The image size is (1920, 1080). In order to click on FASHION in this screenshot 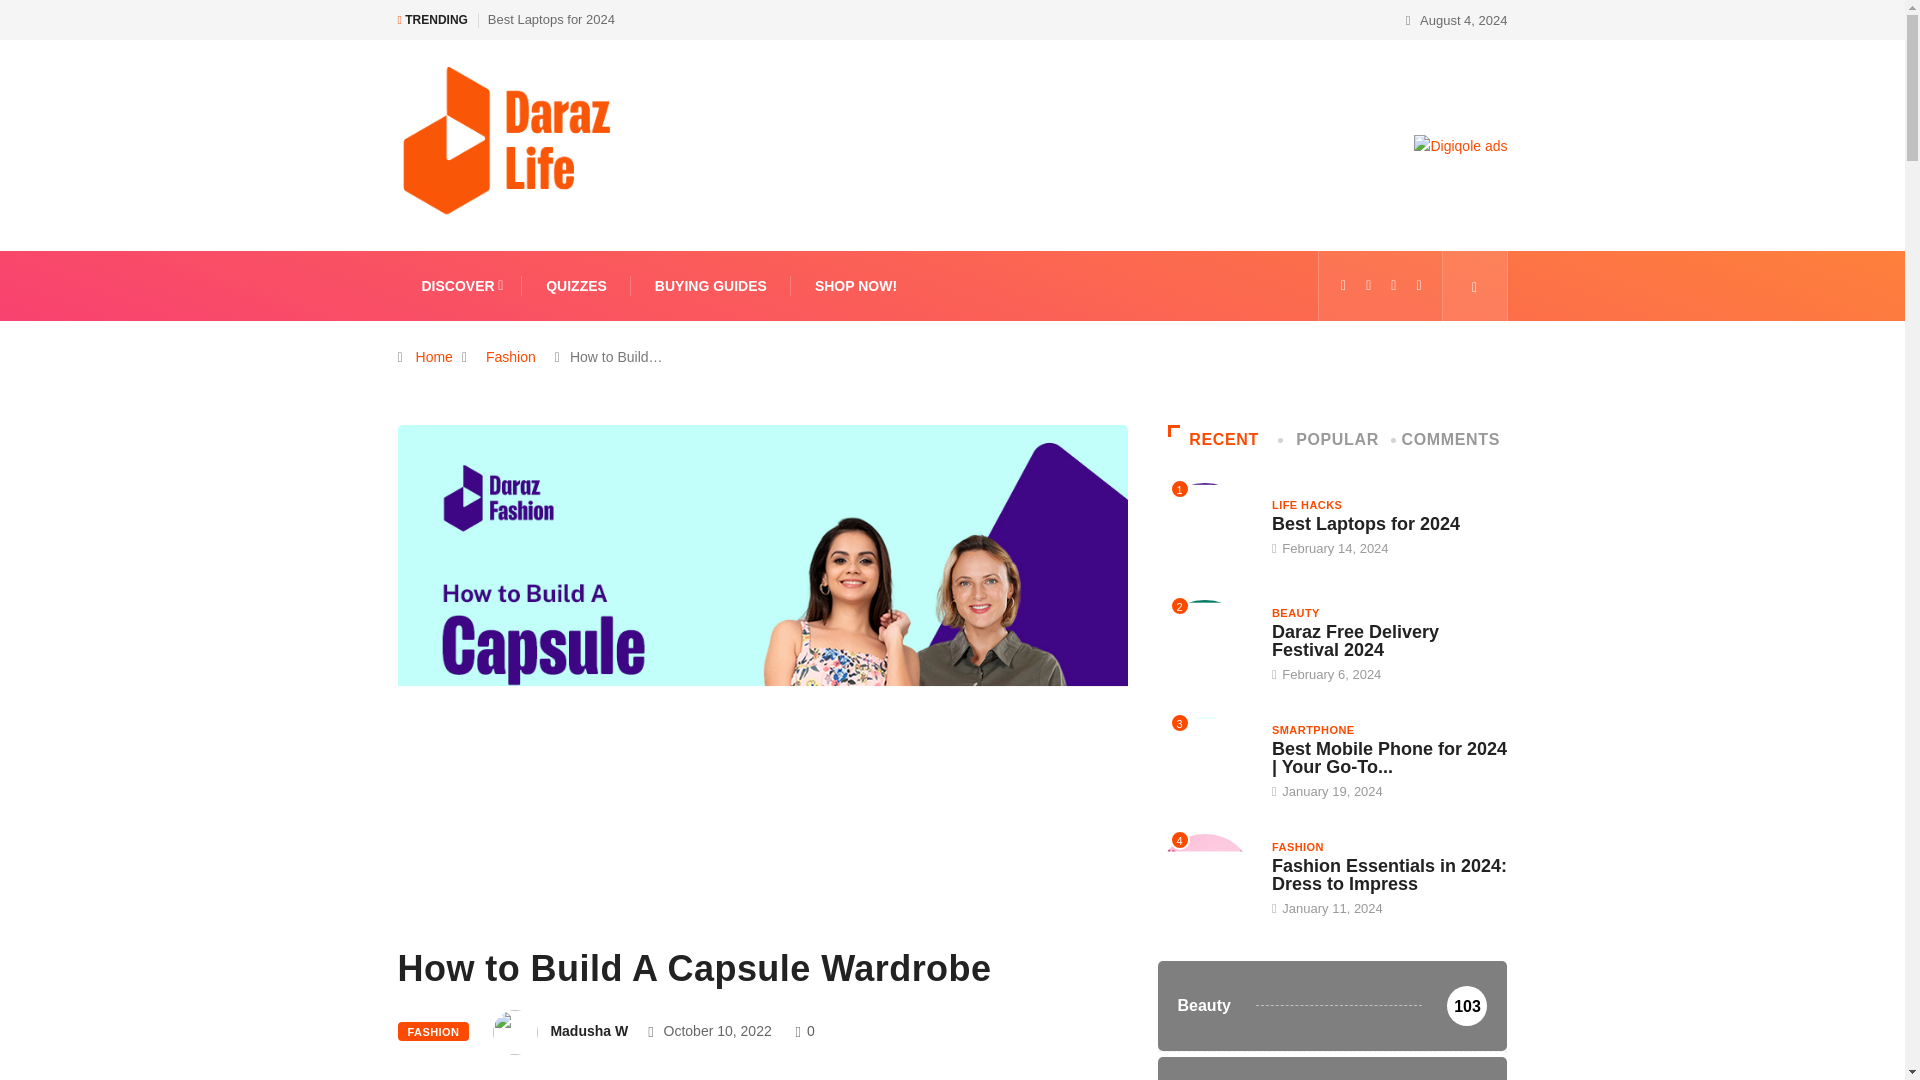, I will do `click(434, 1031)`.